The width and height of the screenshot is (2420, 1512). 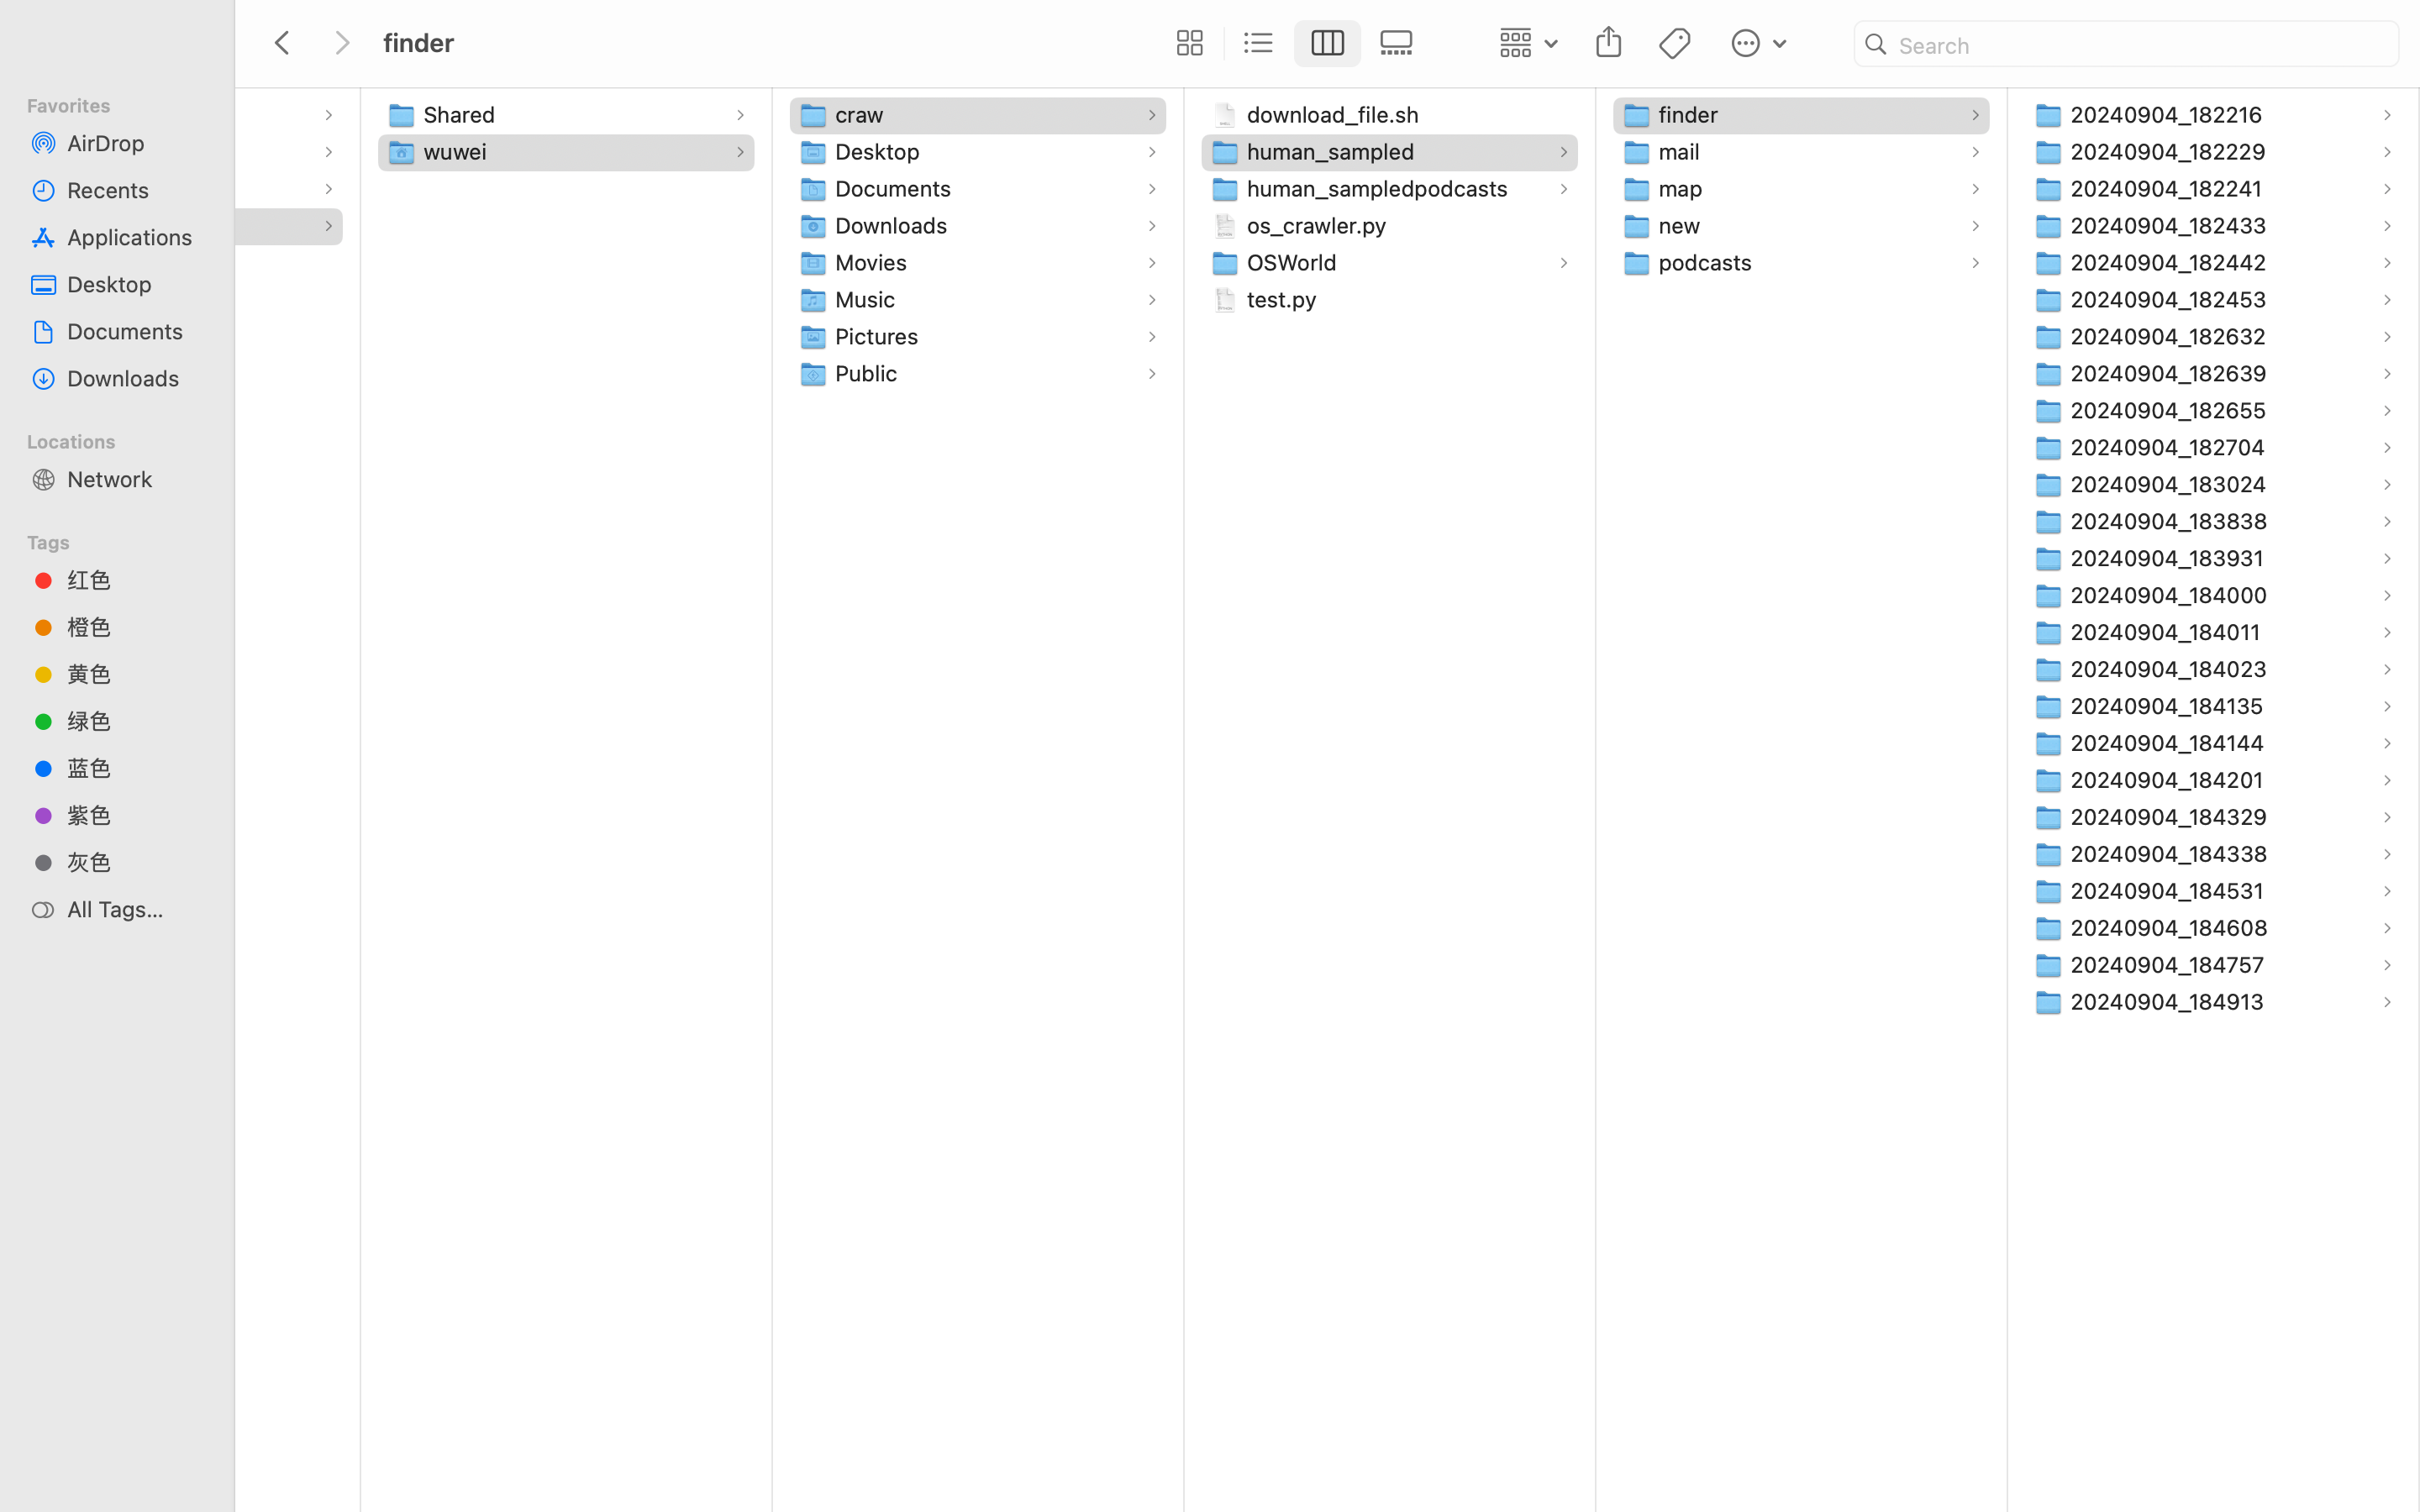 What do you see at coordinates (1293, 44) in the screenshot?
I see `<AXUIElement 0x150118140> {pid=510}` at bounding box center [1293, 44].